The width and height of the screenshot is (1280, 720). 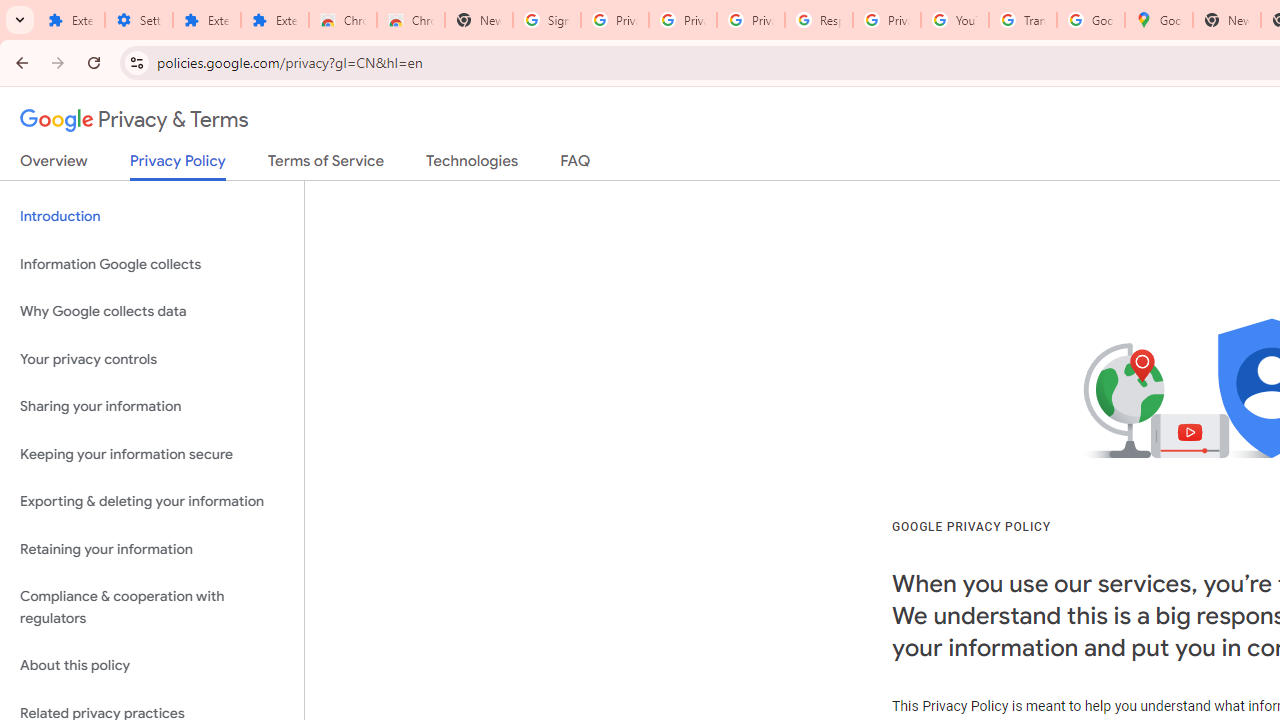 What do you see at coordinates (70, 20) in the screenshot?
I see `Extensions` at bounding box center [70, 20].